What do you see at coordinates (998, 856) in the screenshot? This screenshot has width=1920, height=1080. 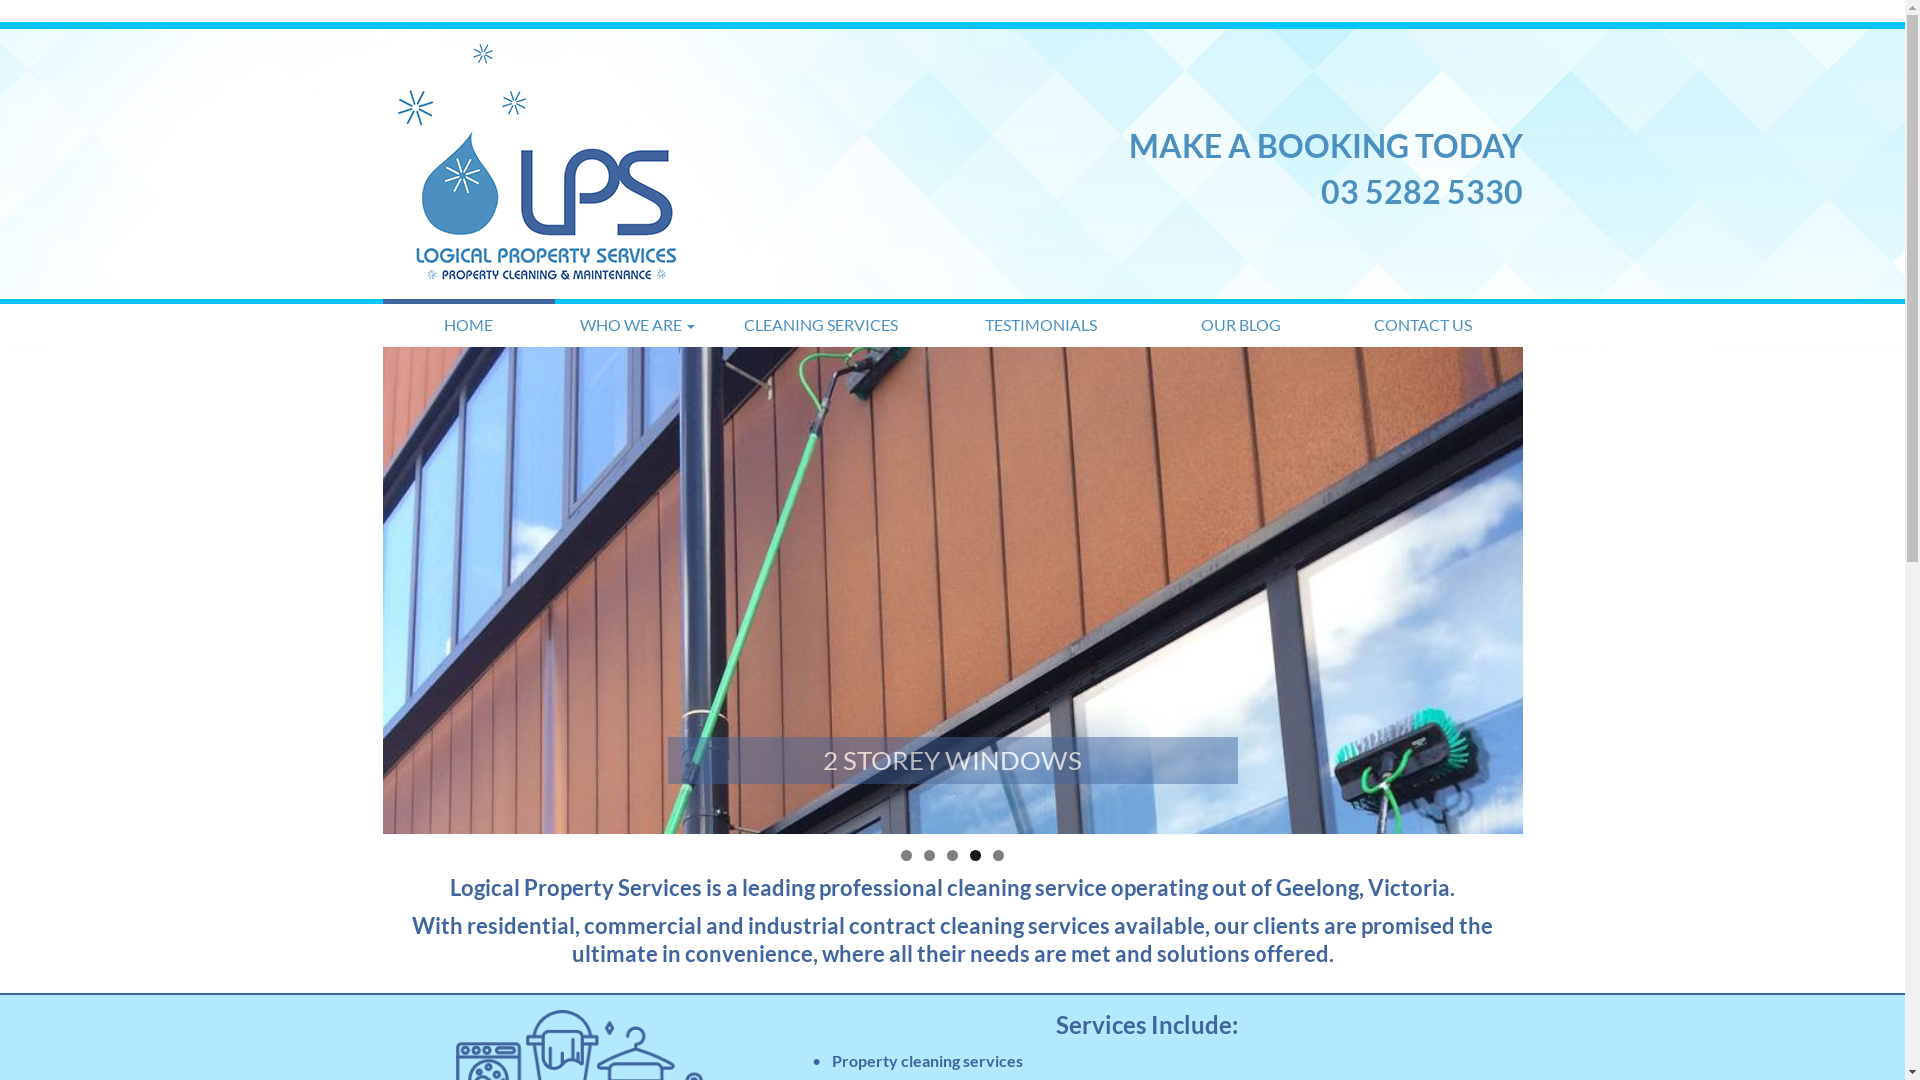 I see `5` at bounding box center [998, 856].